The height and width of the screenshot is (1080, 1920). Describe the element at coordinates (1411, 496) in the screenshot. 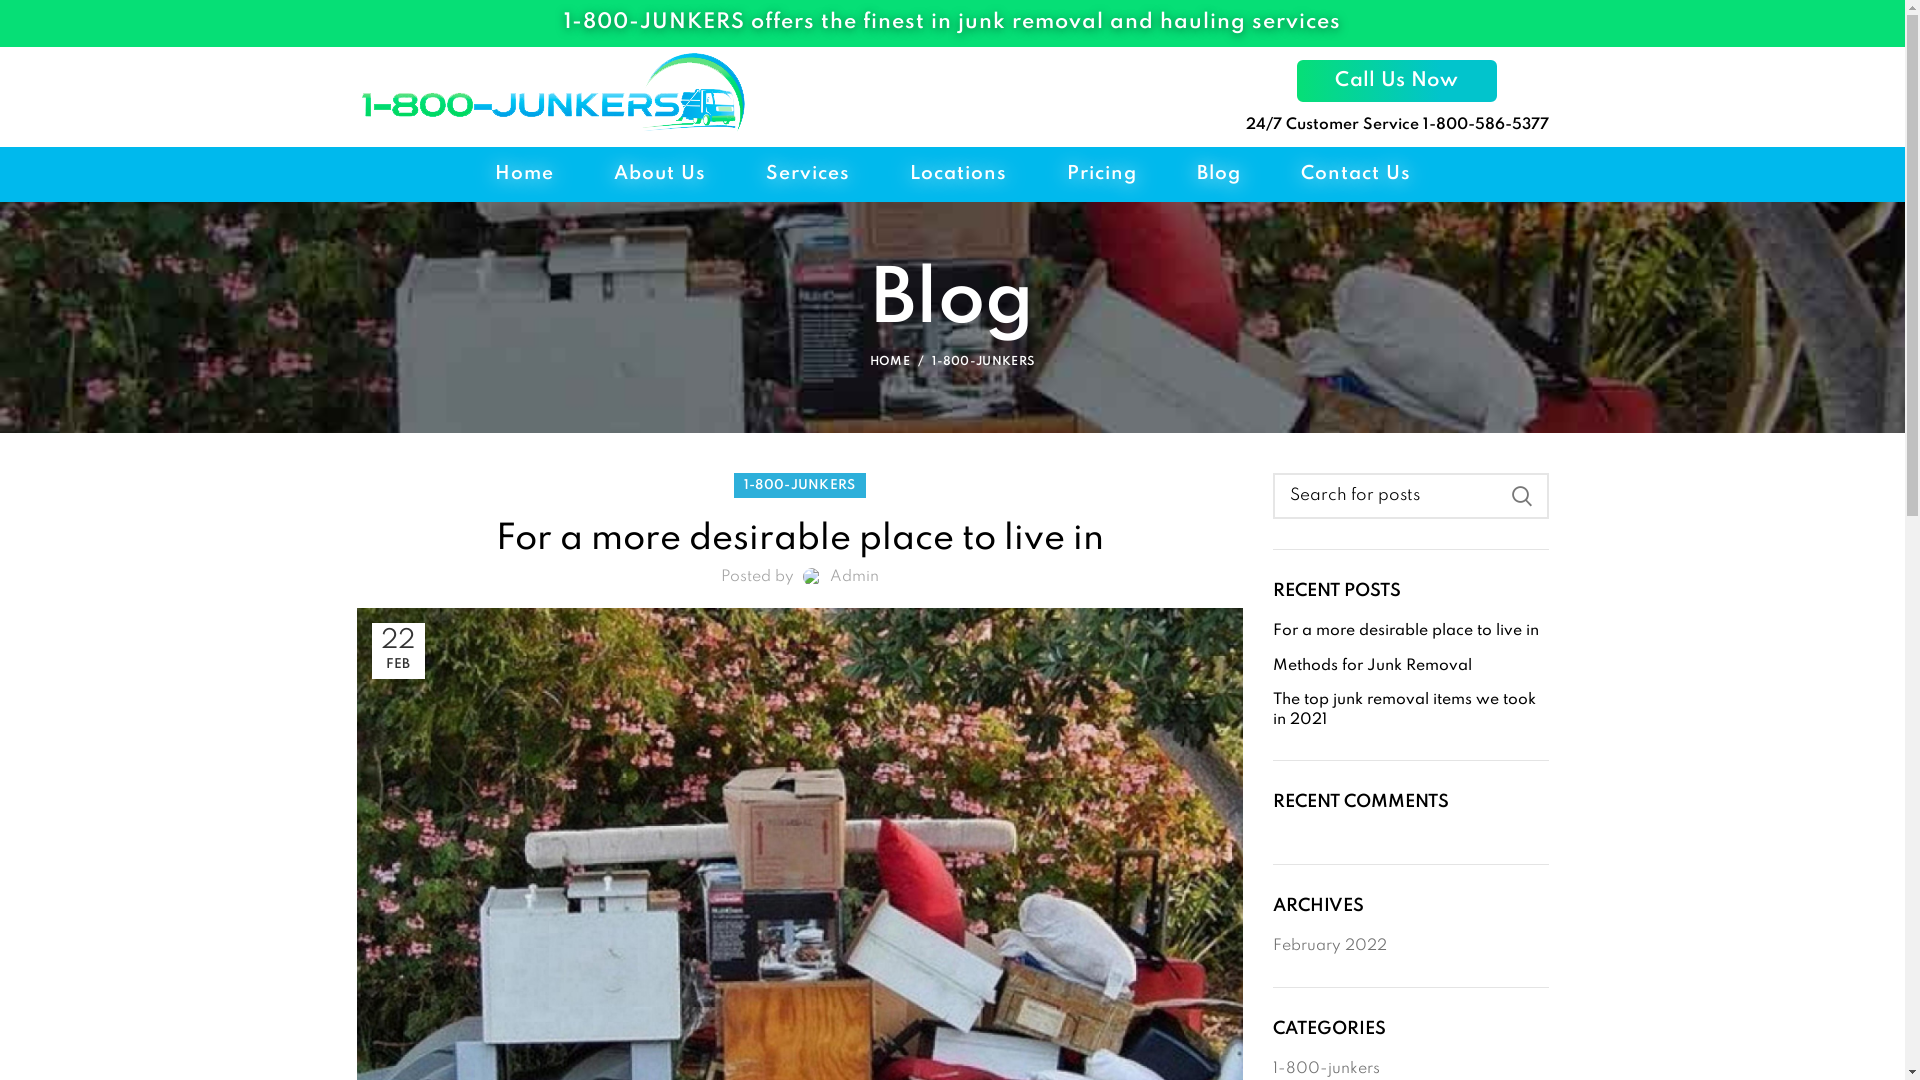

I see `Search for posts` at that location.